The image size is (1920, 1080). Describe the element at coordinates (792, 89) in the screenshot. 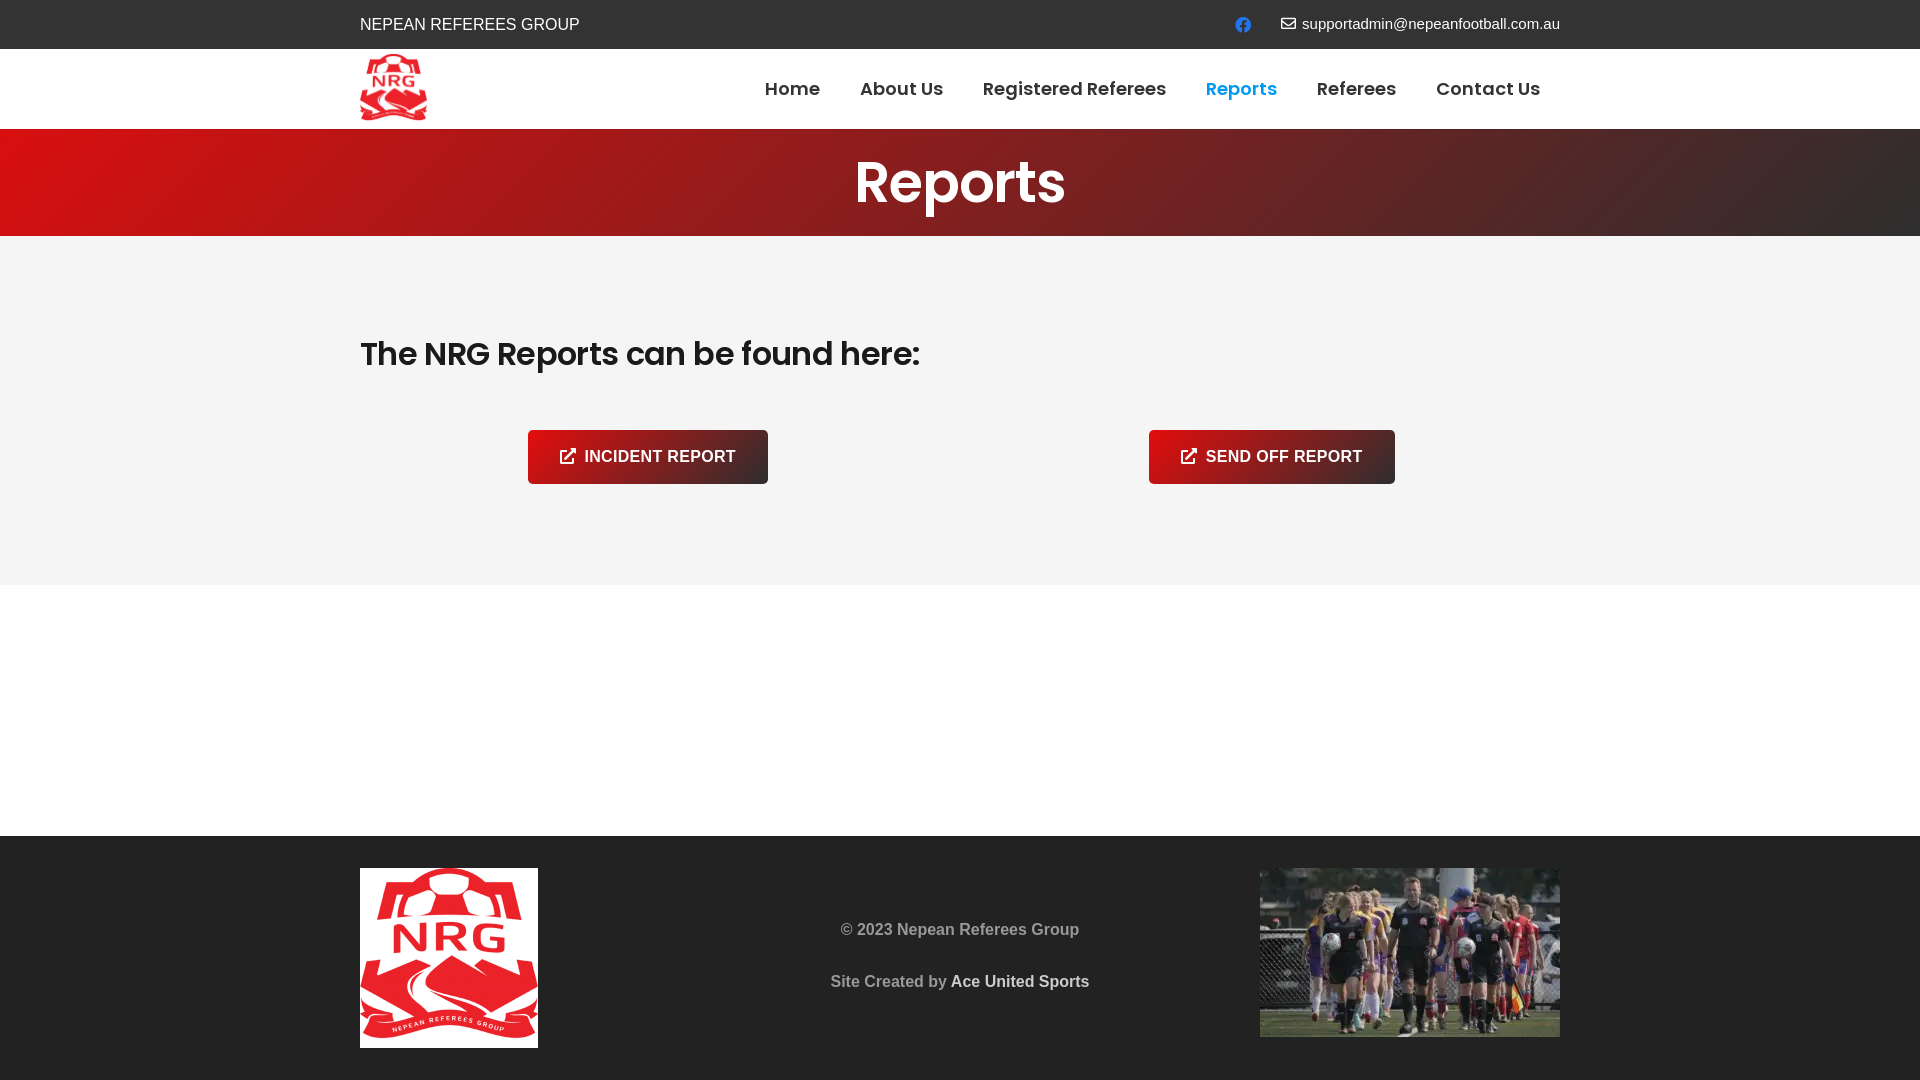

I see `Home` at that location.